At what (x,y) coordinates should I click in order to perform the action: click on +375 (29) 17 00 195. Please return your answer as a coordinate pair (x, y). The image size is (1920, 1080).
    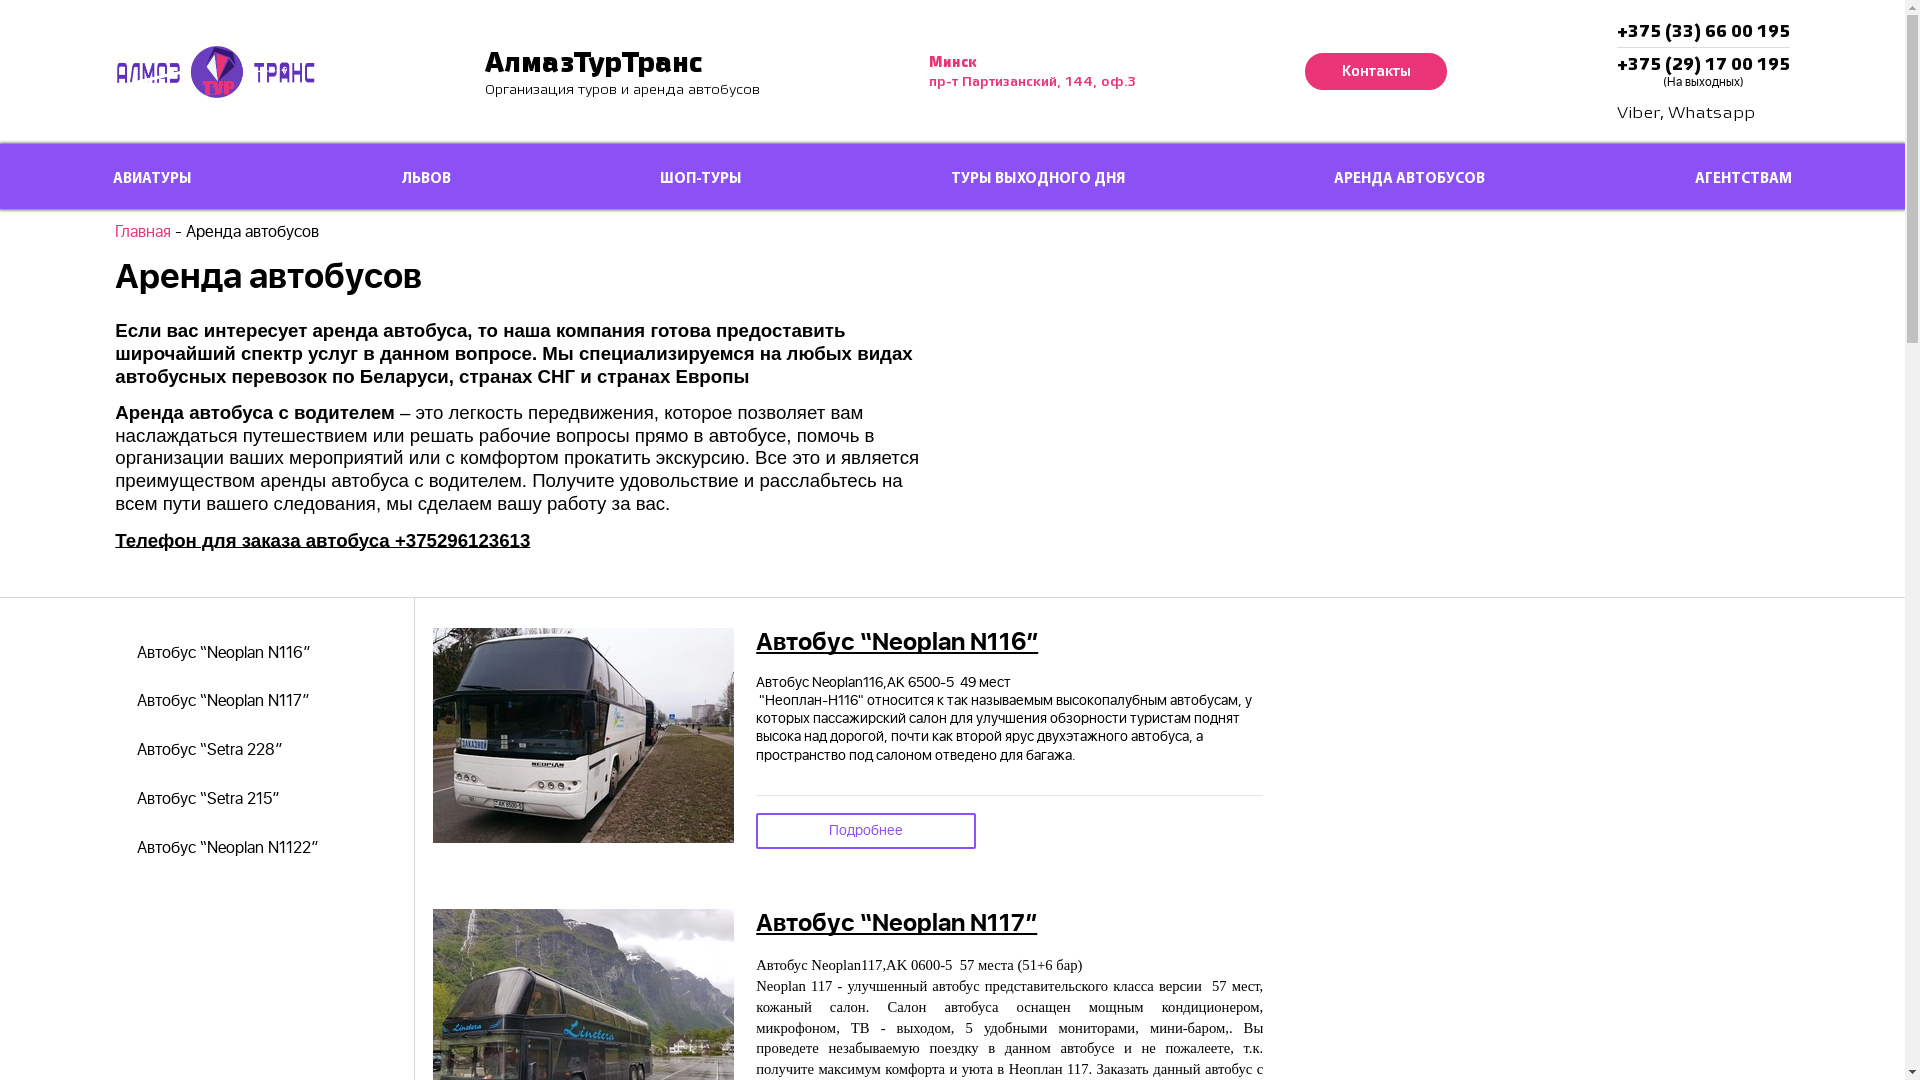
    Looking at the image, I should click on (1704, 64).